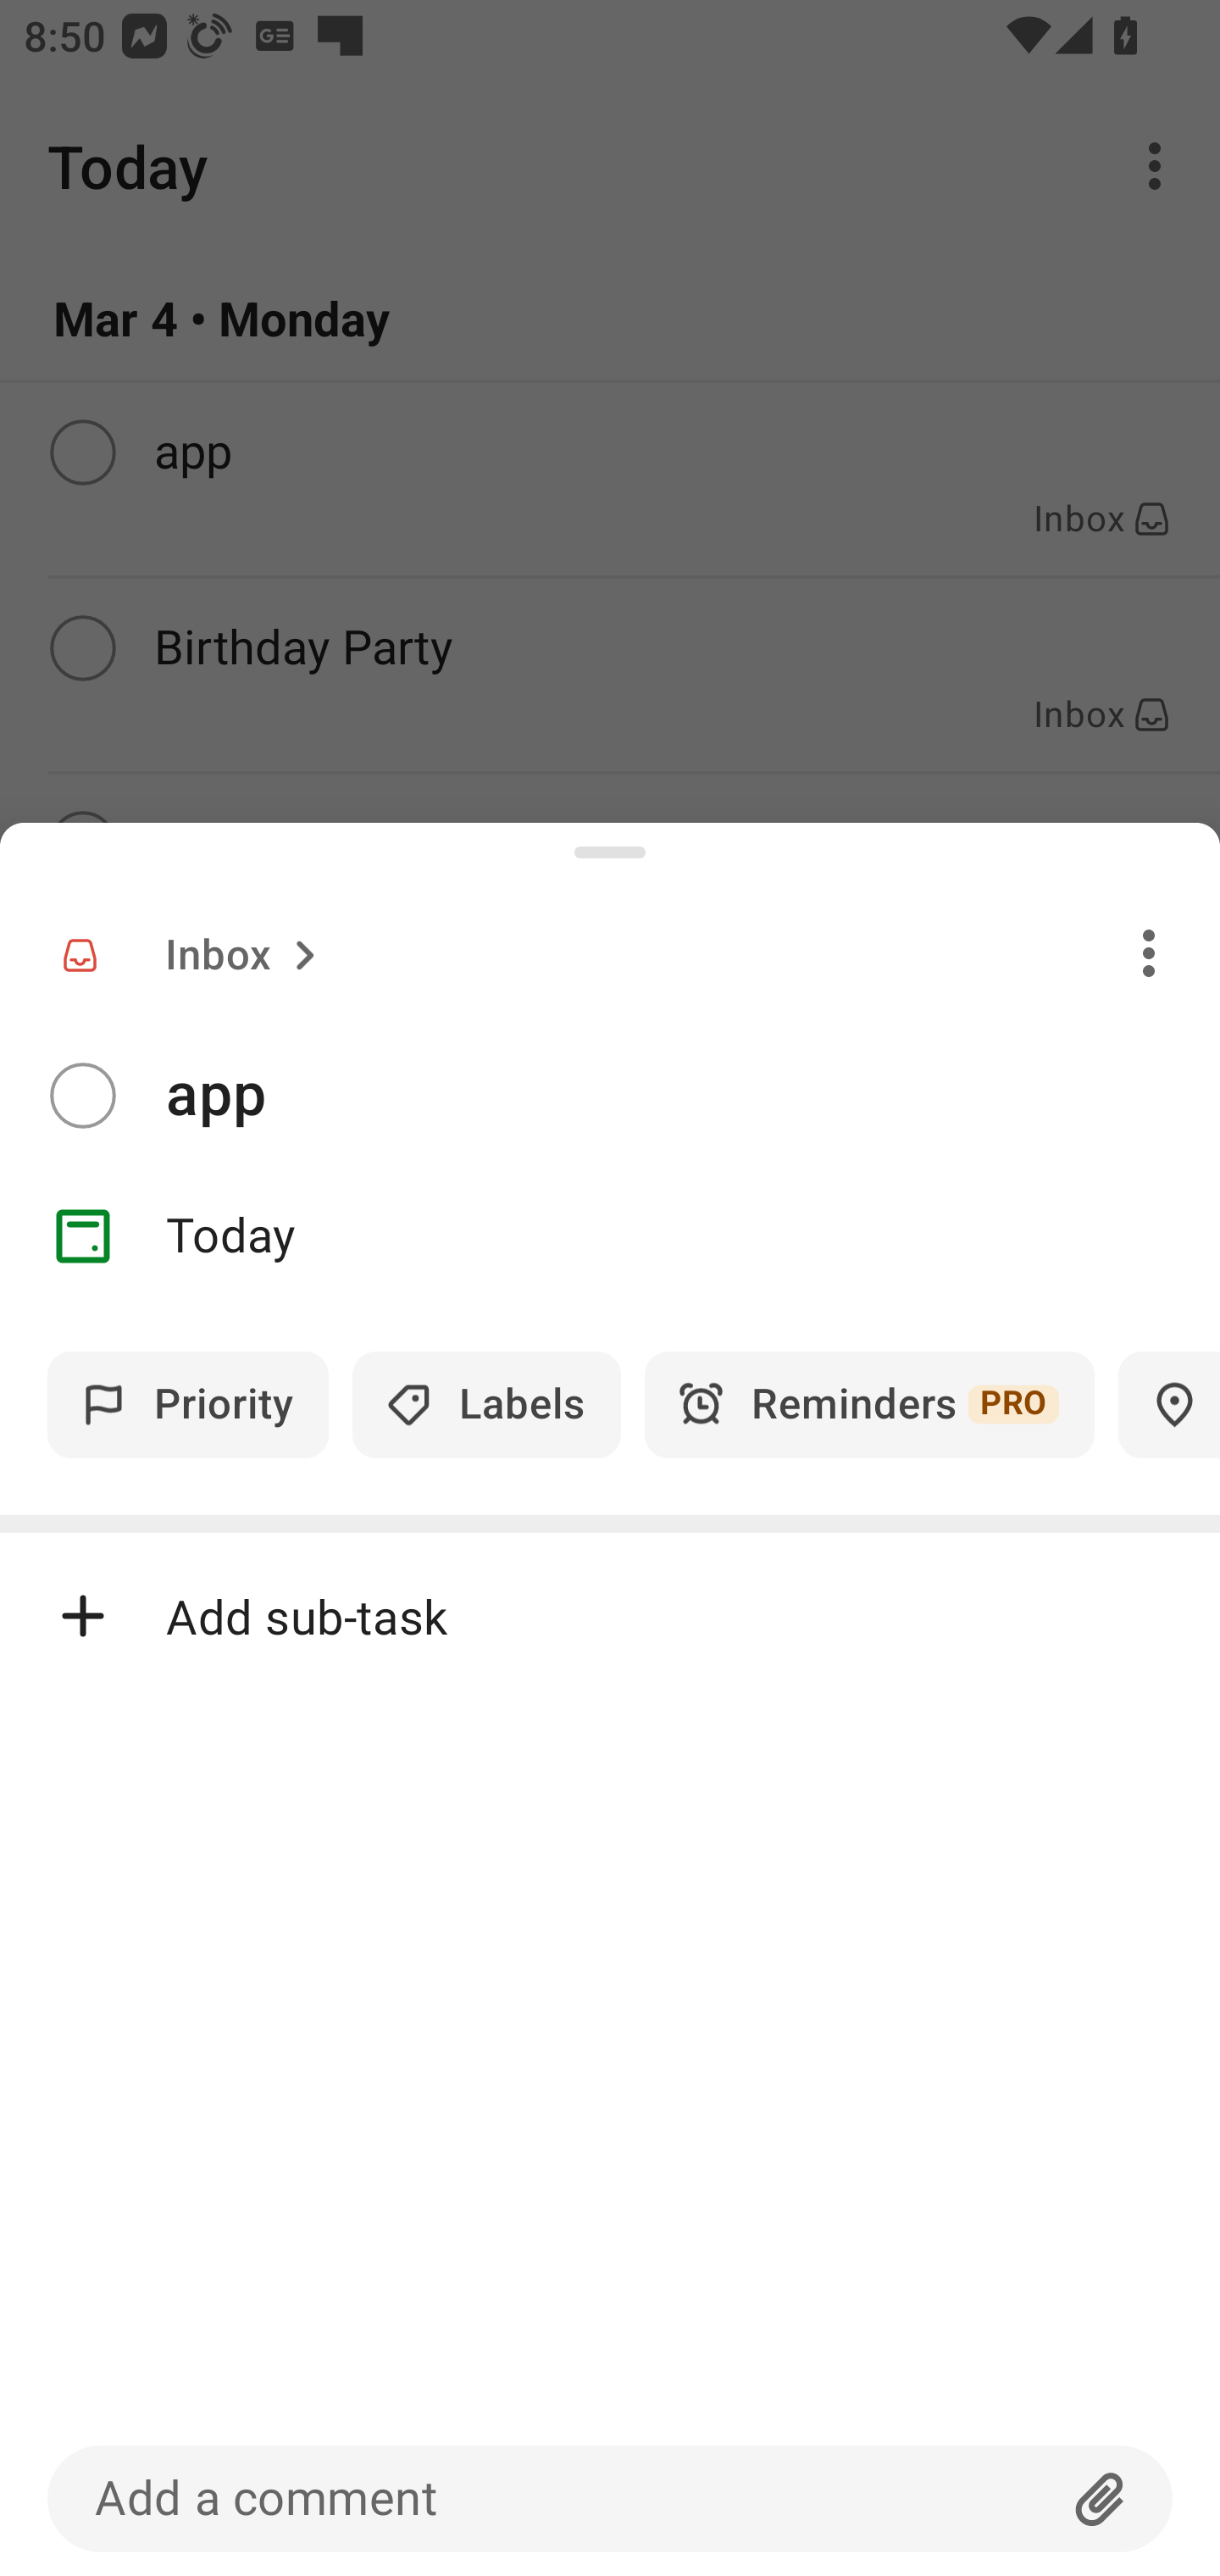  What do you see at coordinates (610, 2498) in the screenshot?
I see `Add a comment Attachment` at bounding box center [610, 2498].